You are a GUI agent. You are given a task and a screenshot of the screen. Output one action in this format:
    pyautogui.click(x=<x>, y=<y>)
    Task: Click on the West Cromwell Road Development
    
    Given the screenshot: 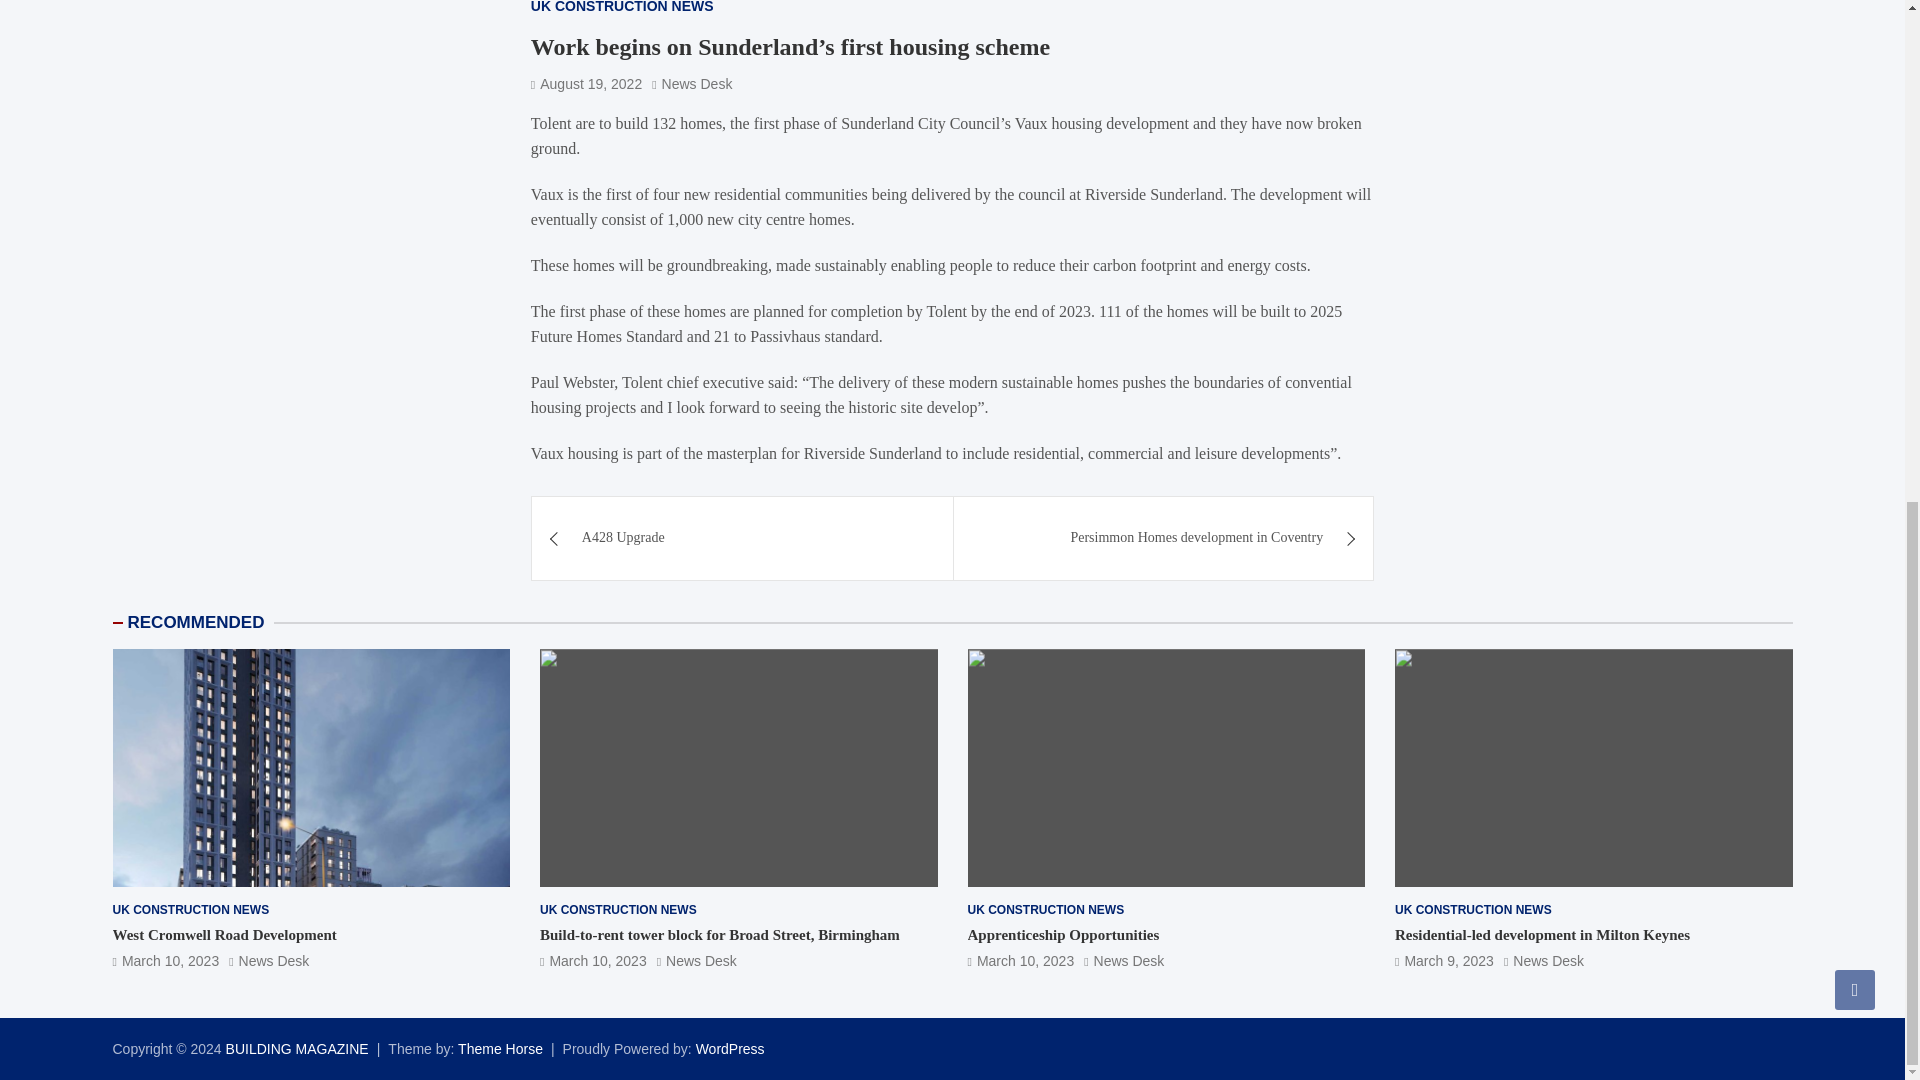 What is the action you would take?
    pyautogui.click(x=164, y=960)
    